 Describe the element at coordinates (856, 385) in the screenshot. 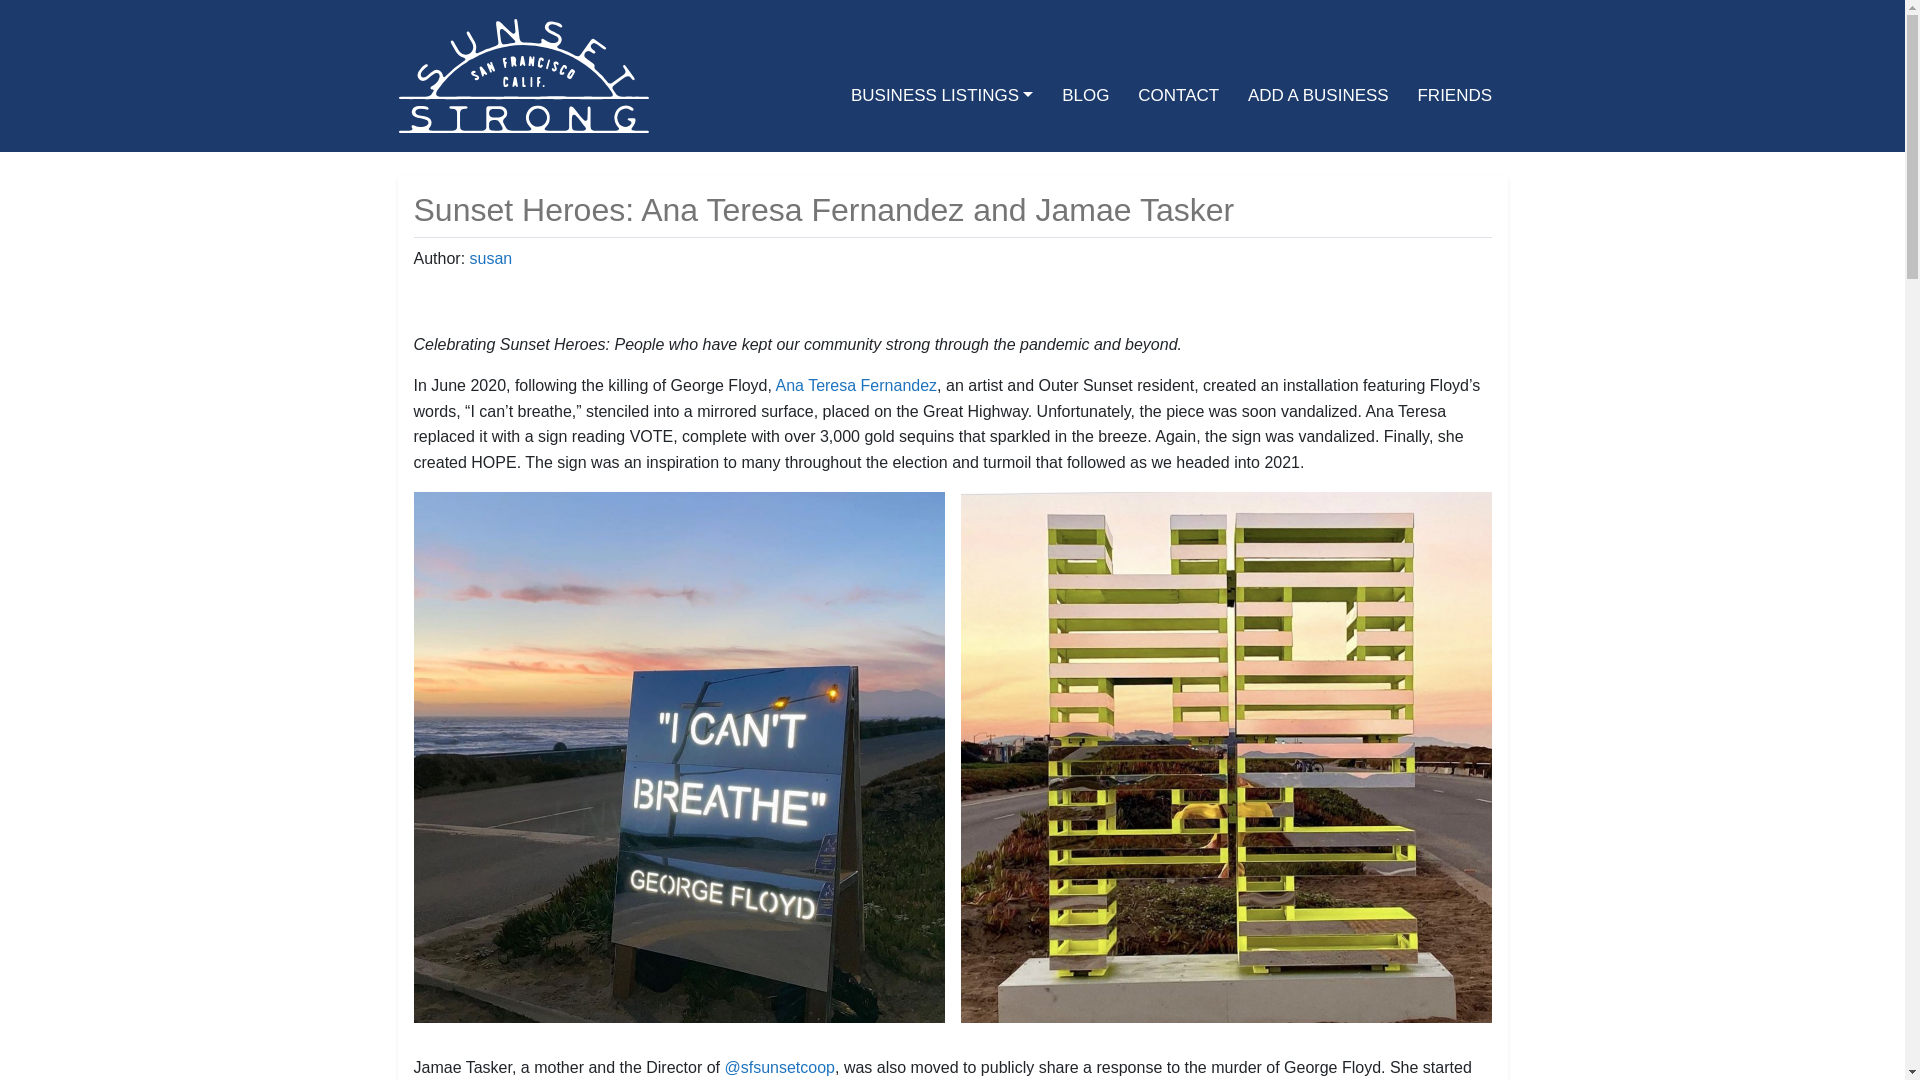

I see `Ana Teresa Fernandez` at that location.